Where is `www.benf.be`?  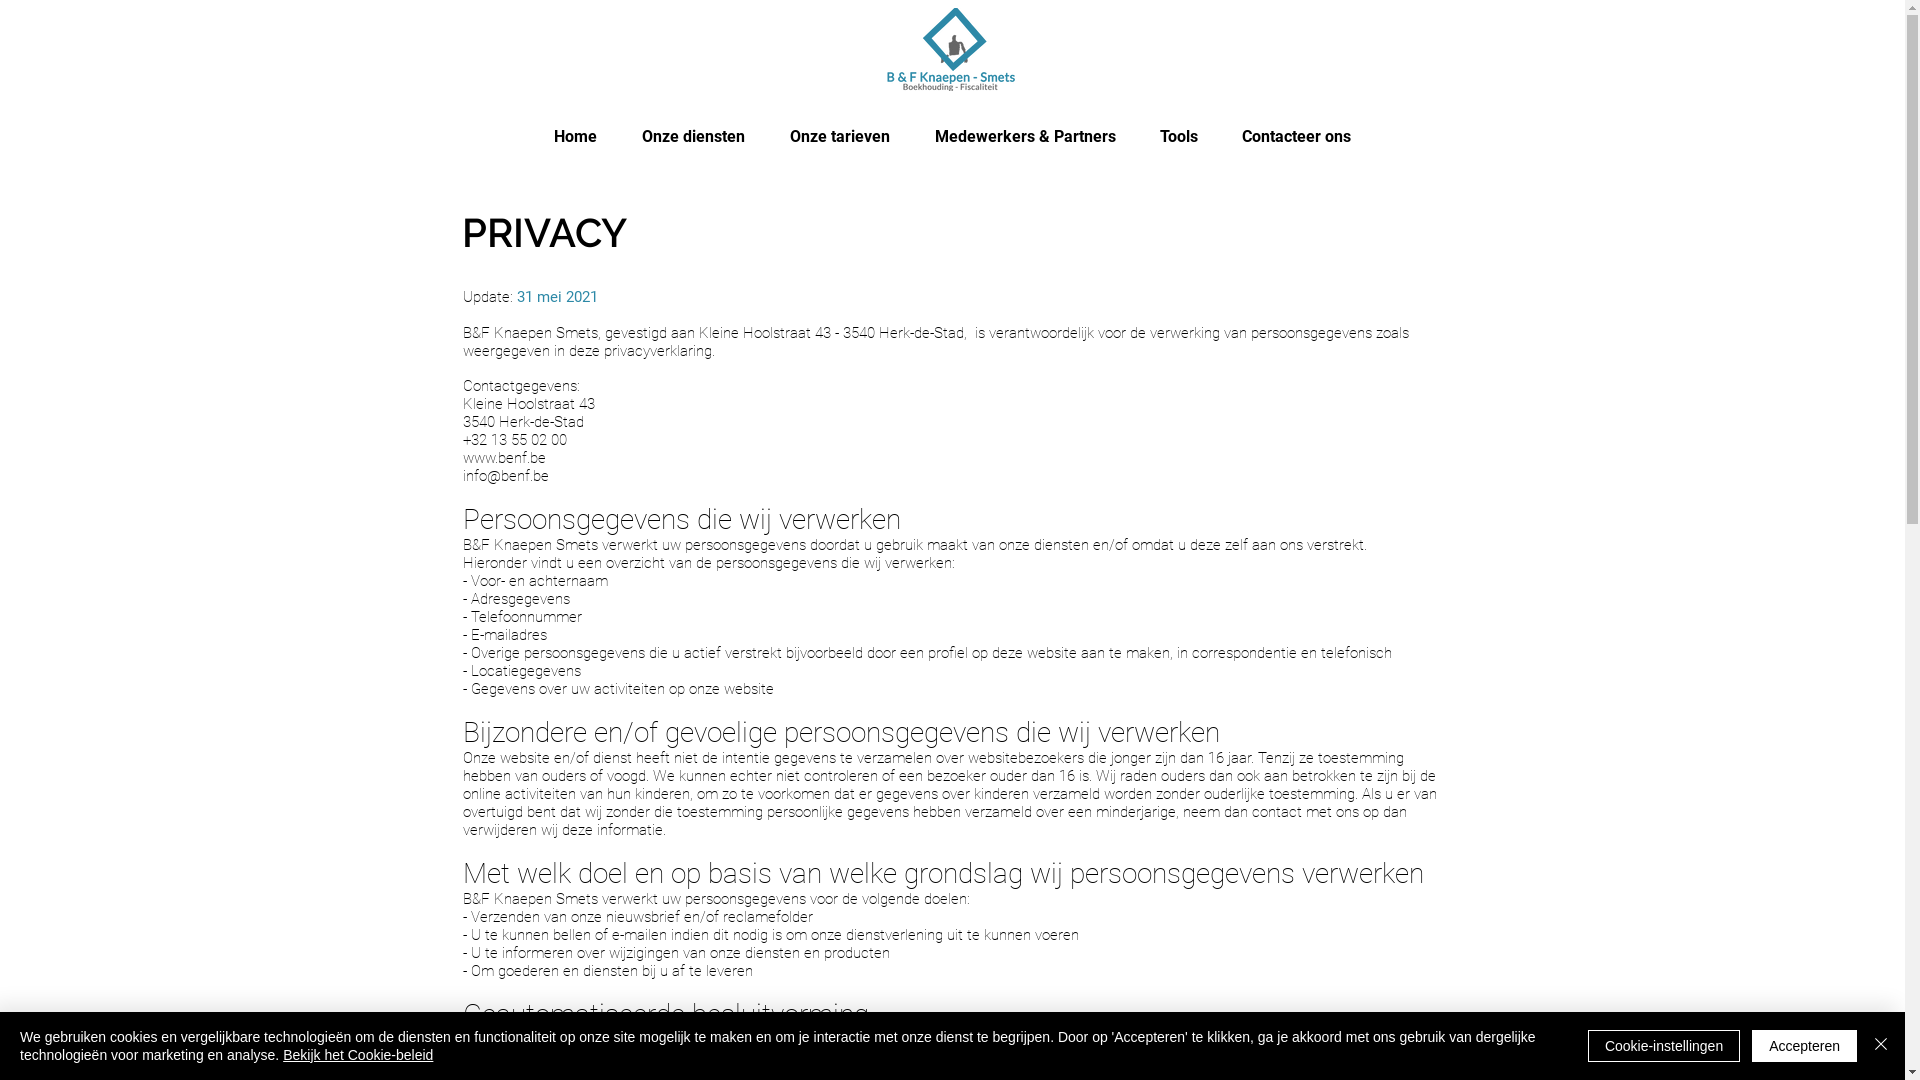
www.benf.be is located at coordinates (504, 458).